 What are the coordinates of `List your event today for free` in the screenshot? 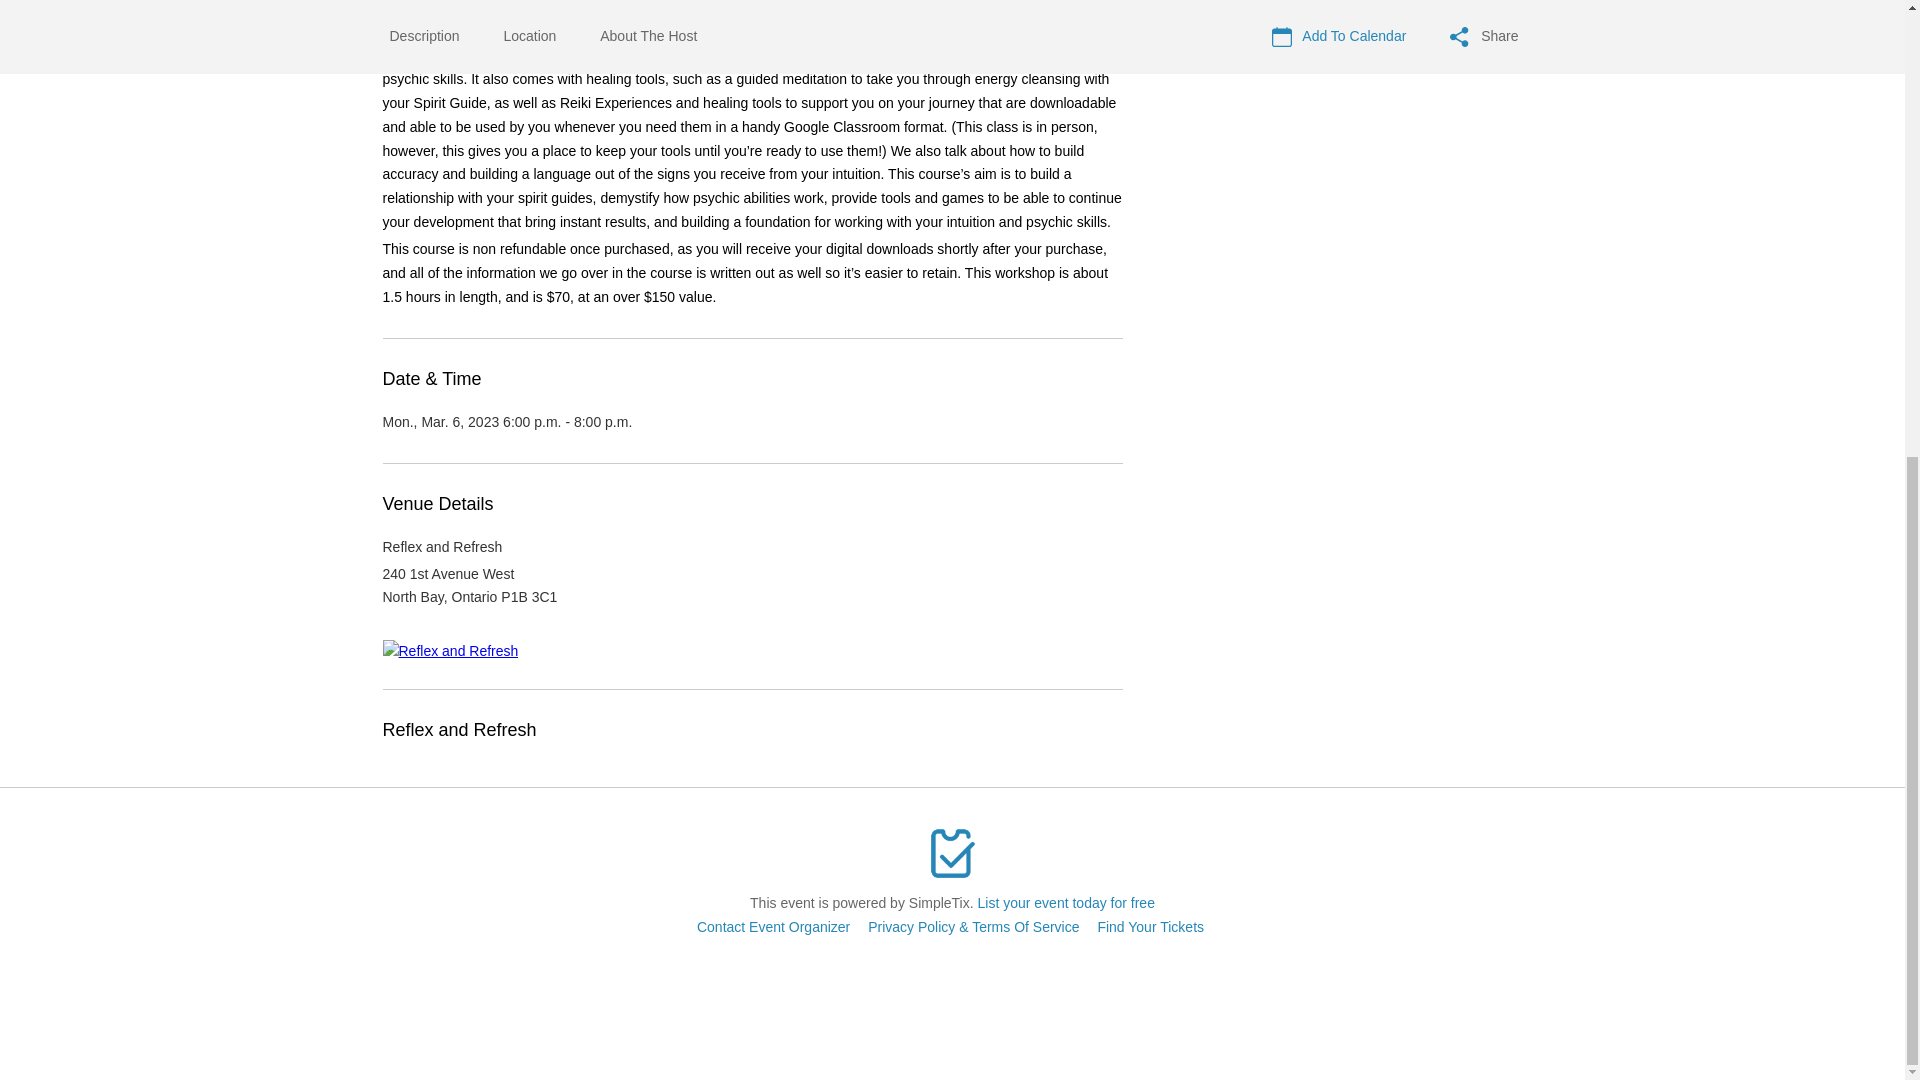 It's located at (1066, 903).